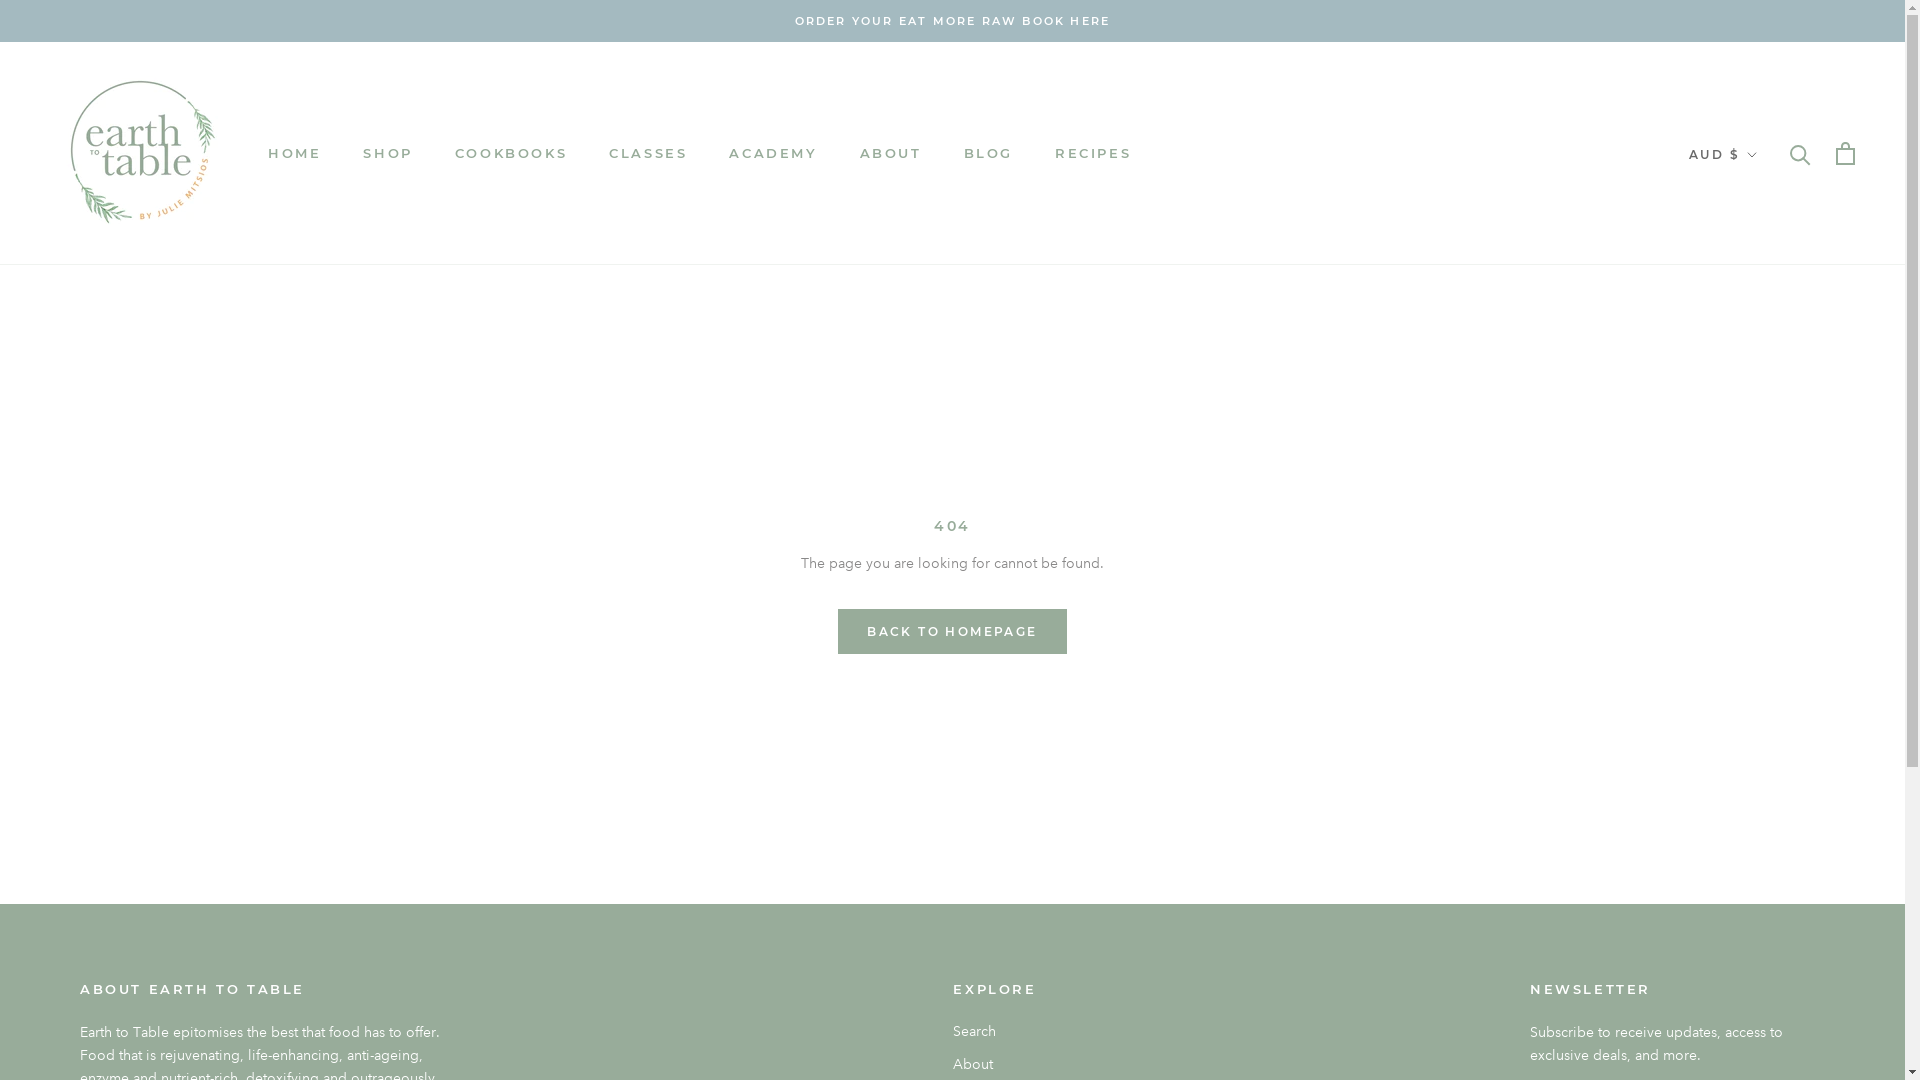 The height and width of the screenshot is (1080, 1920). Describe the element at coordinates (1762, 766) in the screenshot. I see `CDF` at that location.